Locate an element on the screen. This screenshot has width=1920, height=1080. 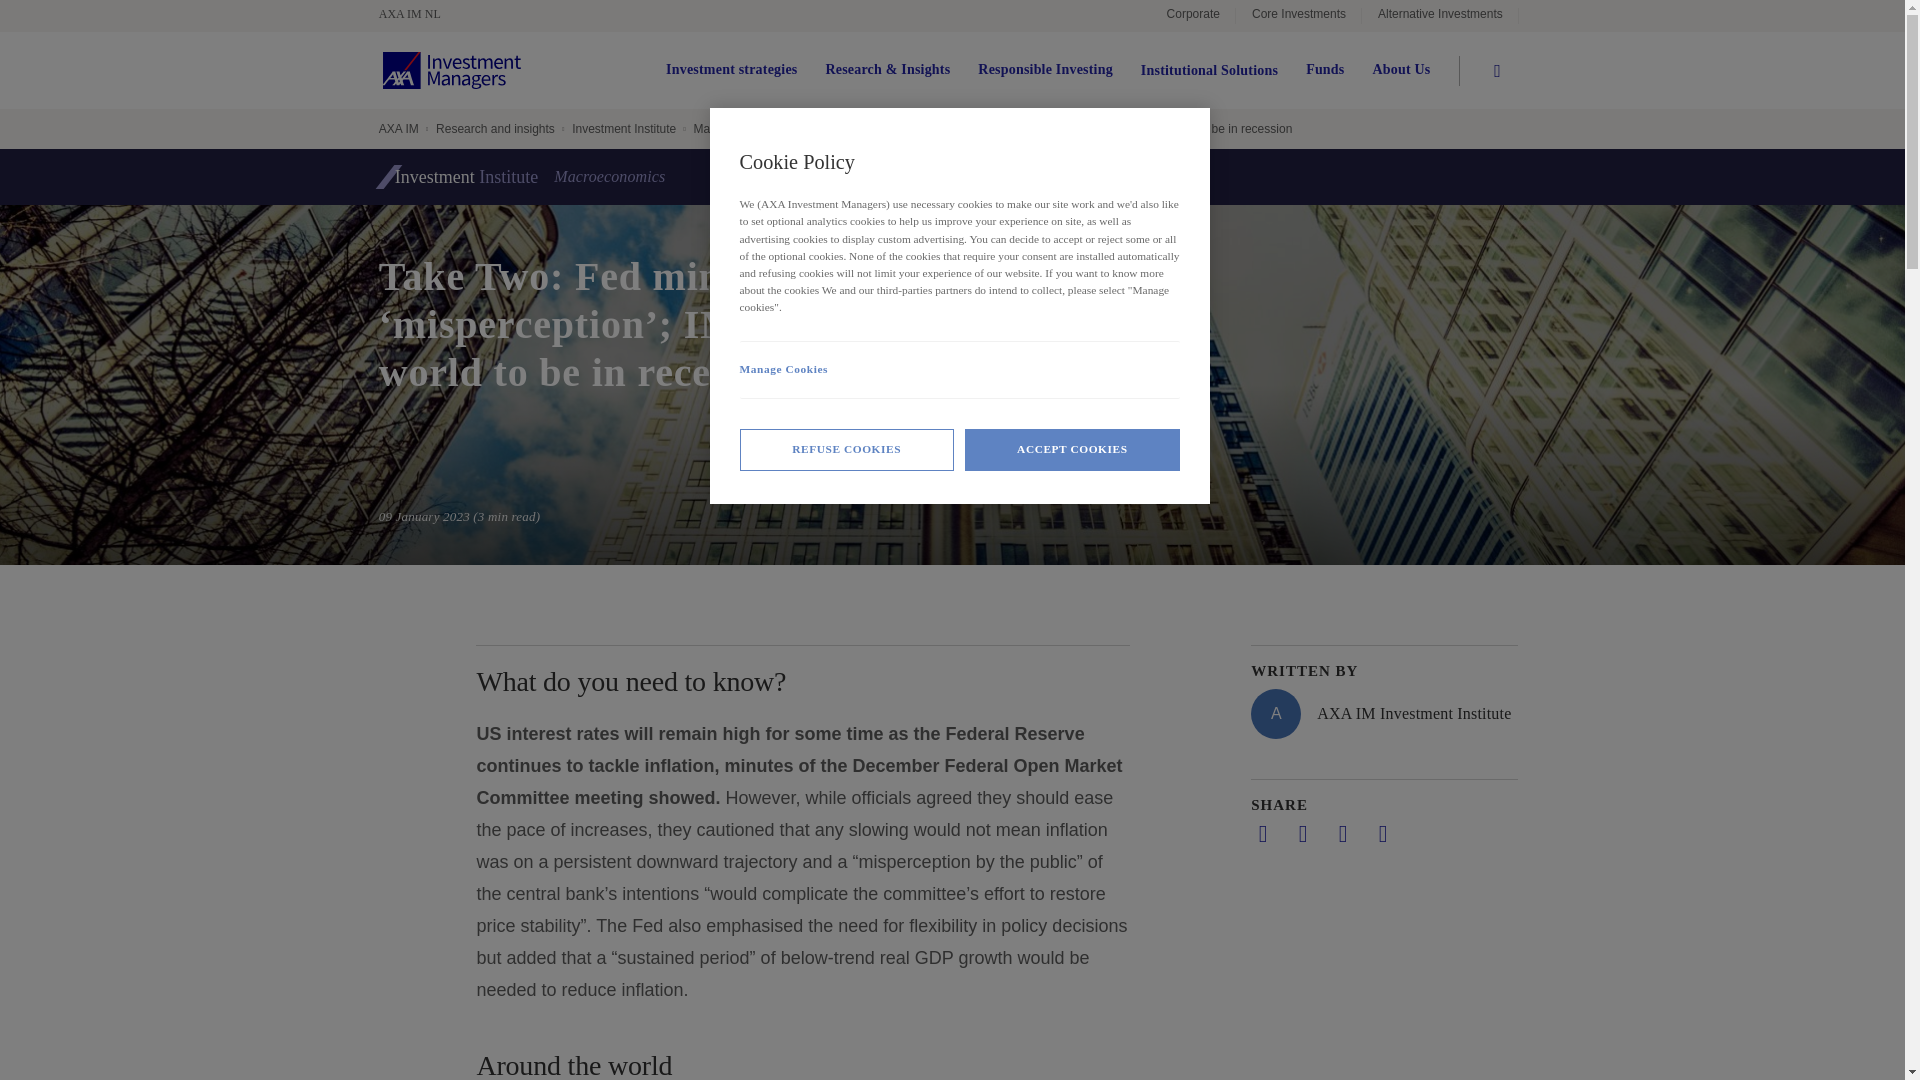
Alternative Investments is located at coordinates (1440, 16).